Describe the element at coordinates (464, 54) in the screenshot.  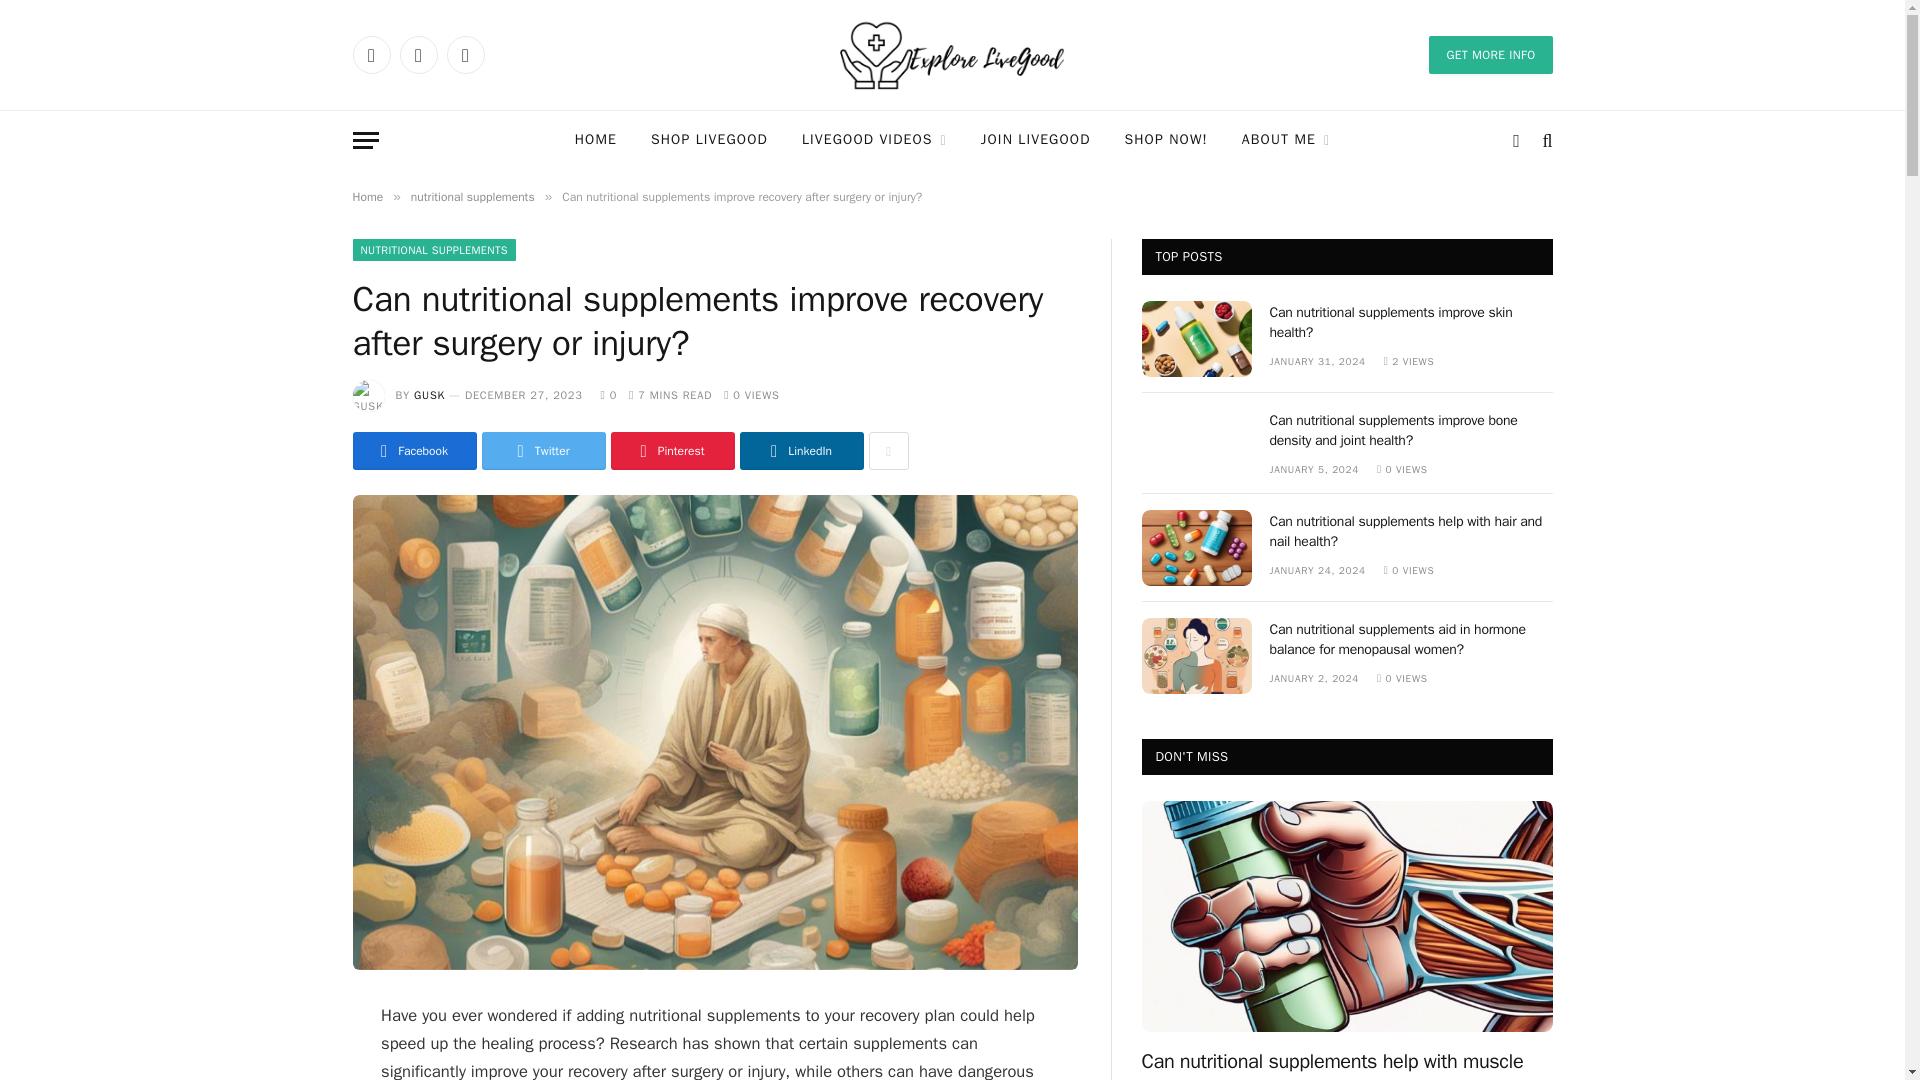
I see `Instagram` at that location.